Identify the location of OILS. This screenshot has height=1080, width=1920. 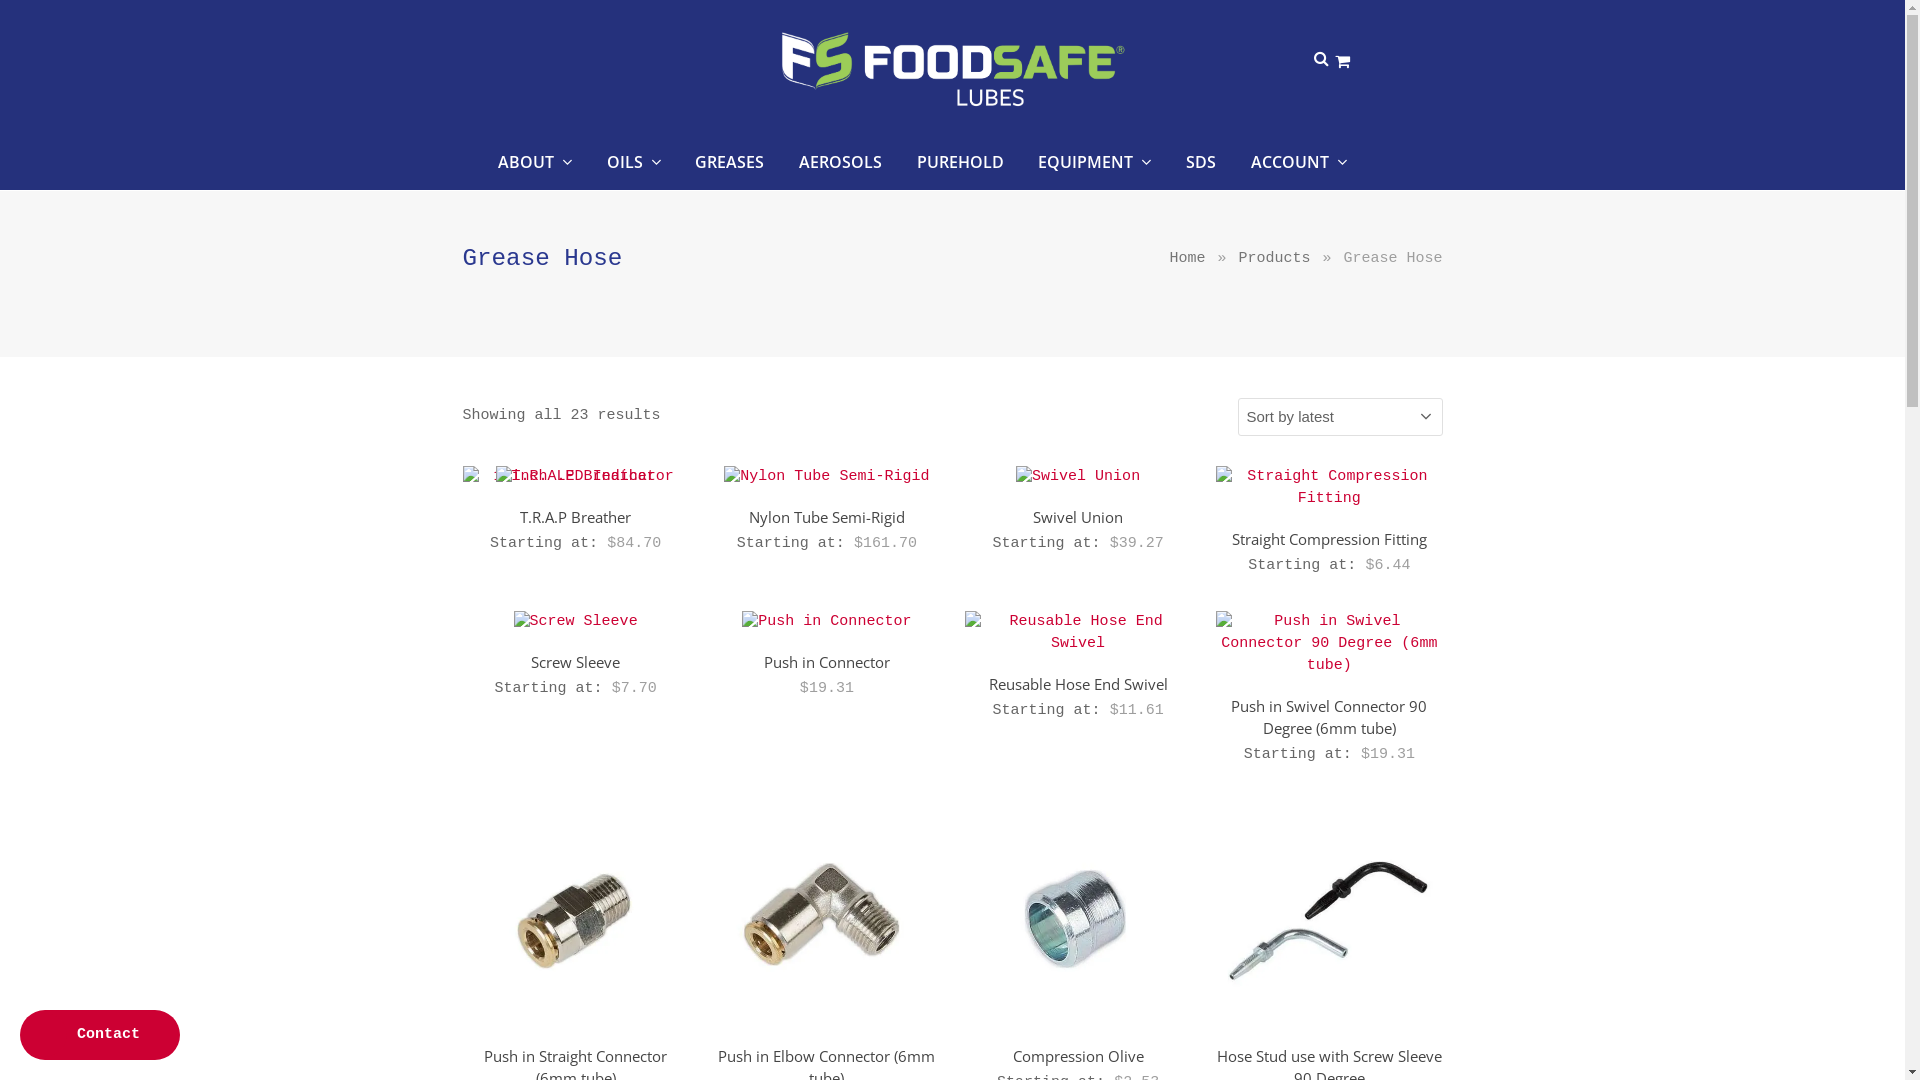
(634, 165).